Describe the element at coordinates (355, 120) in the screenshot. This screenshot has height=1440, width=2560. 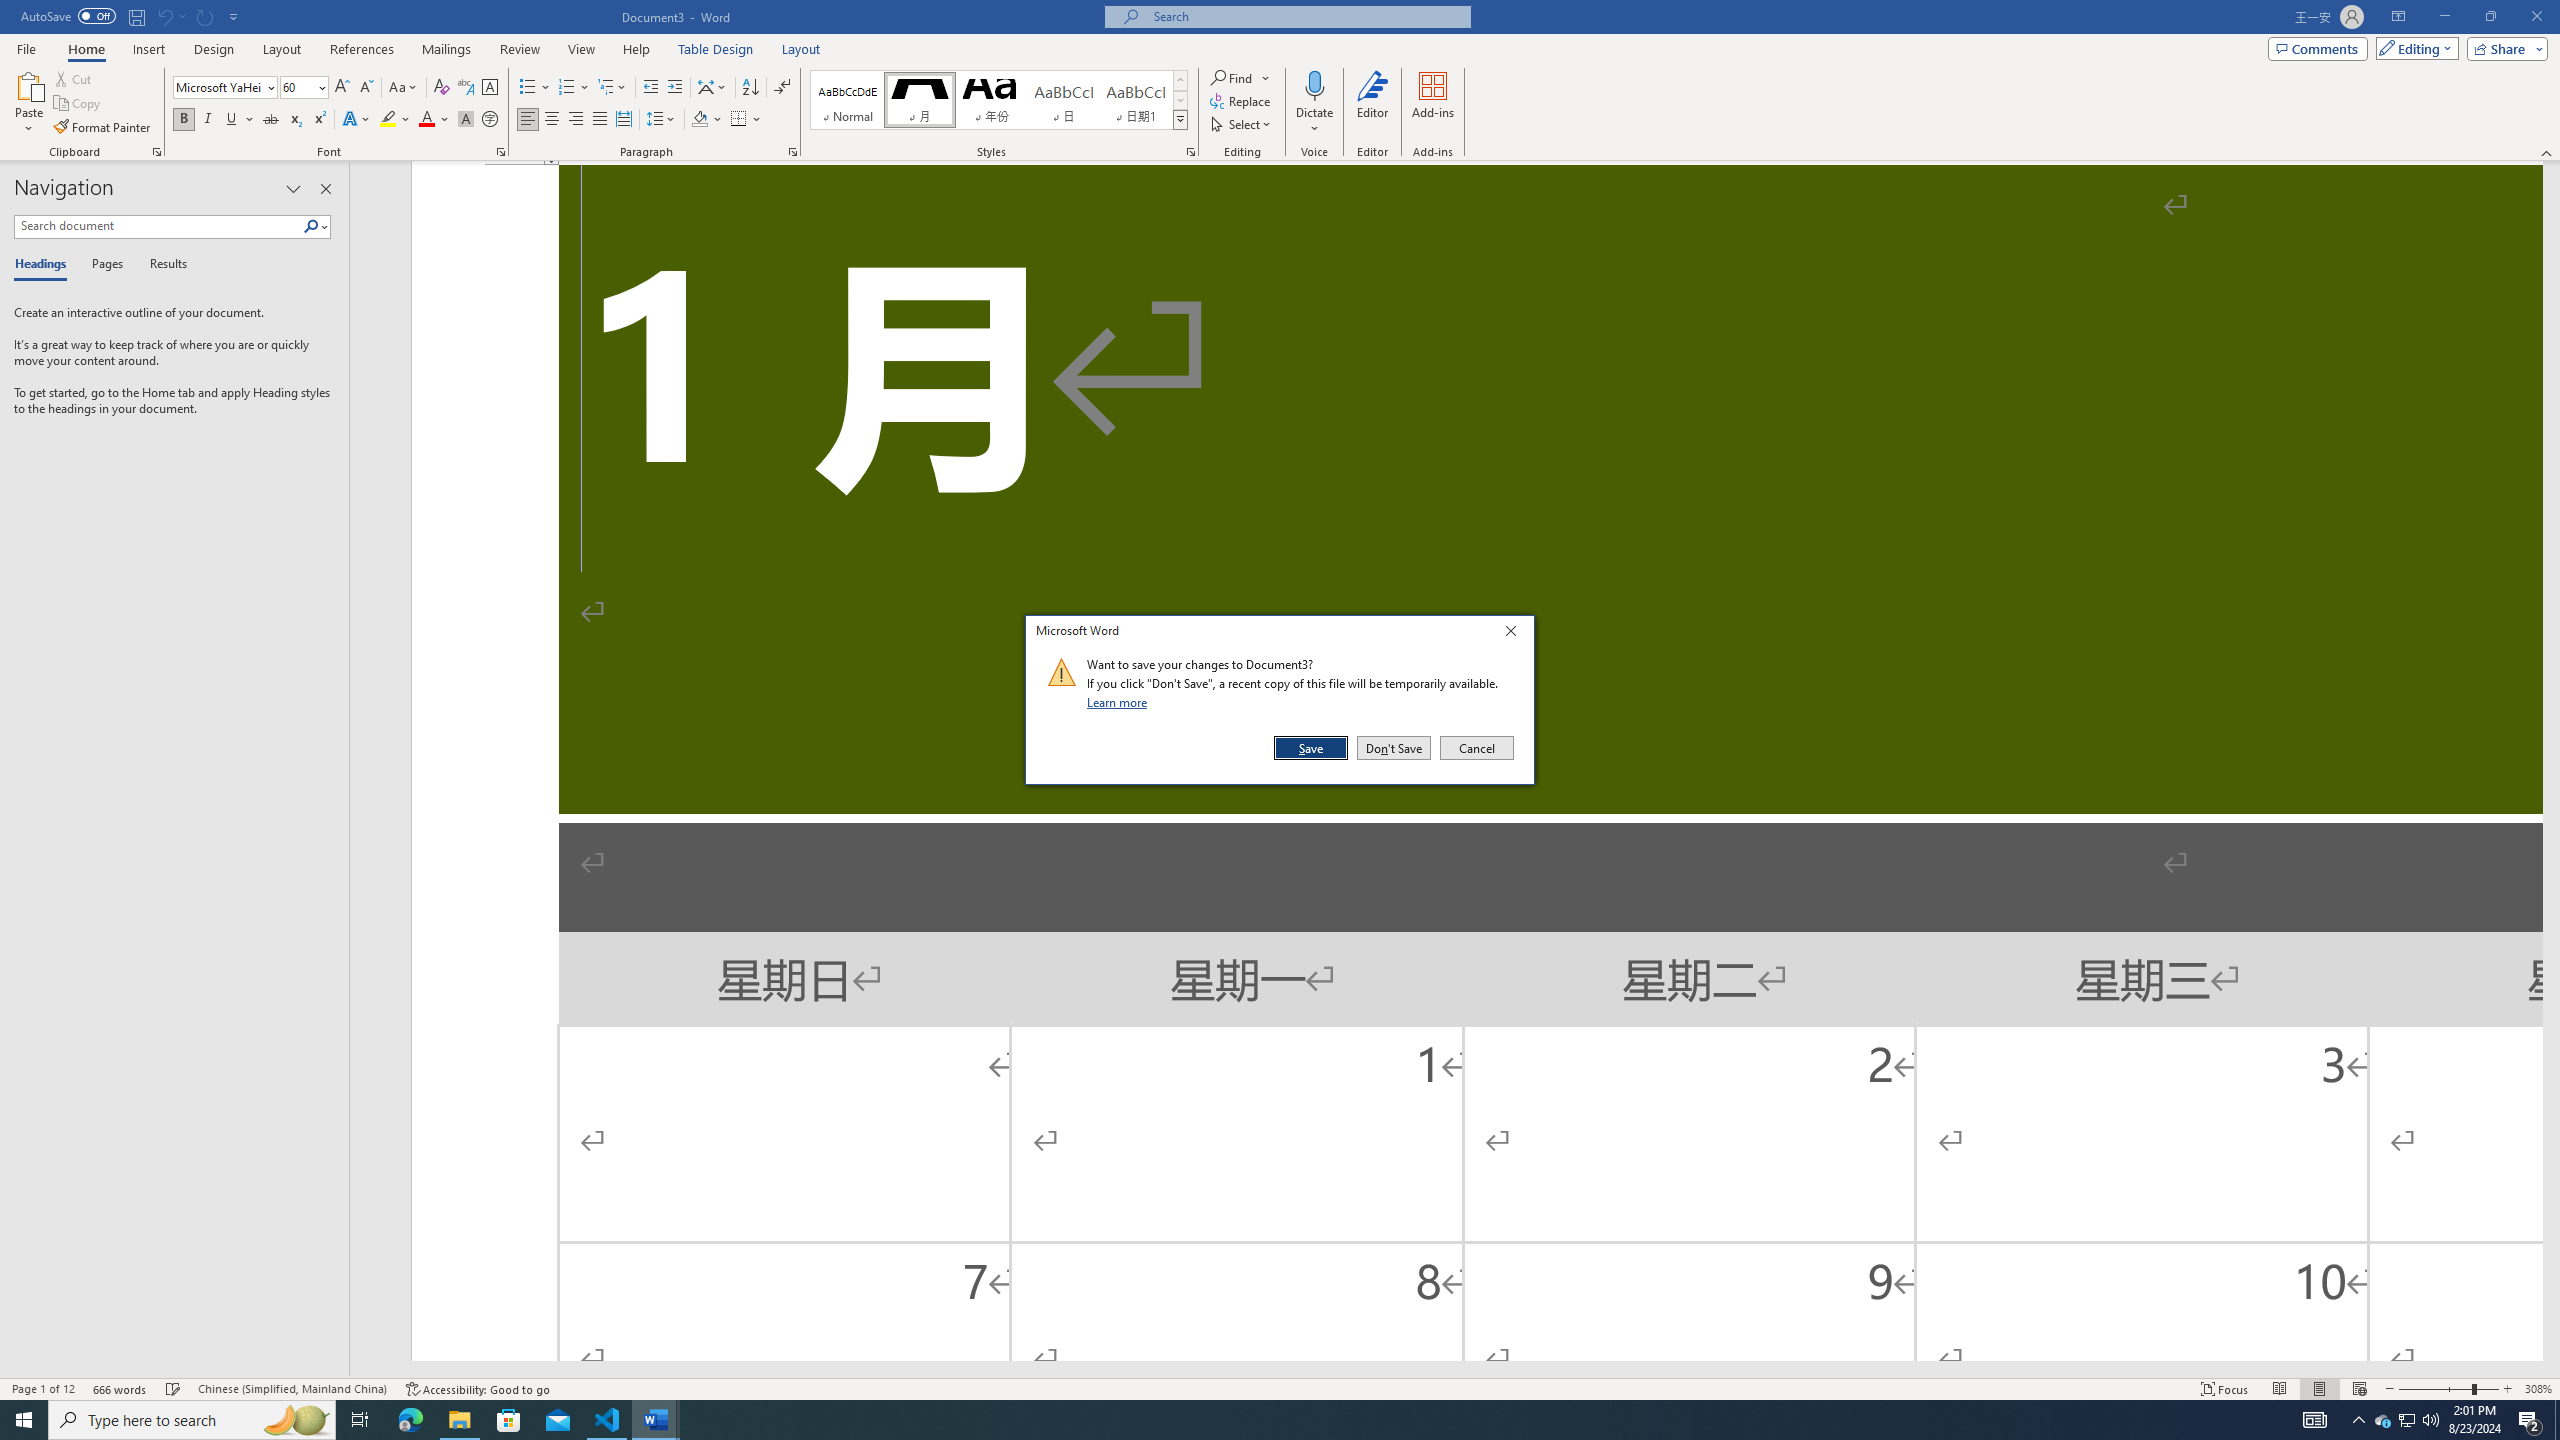
I see `Text Effects and Typography` at that location.